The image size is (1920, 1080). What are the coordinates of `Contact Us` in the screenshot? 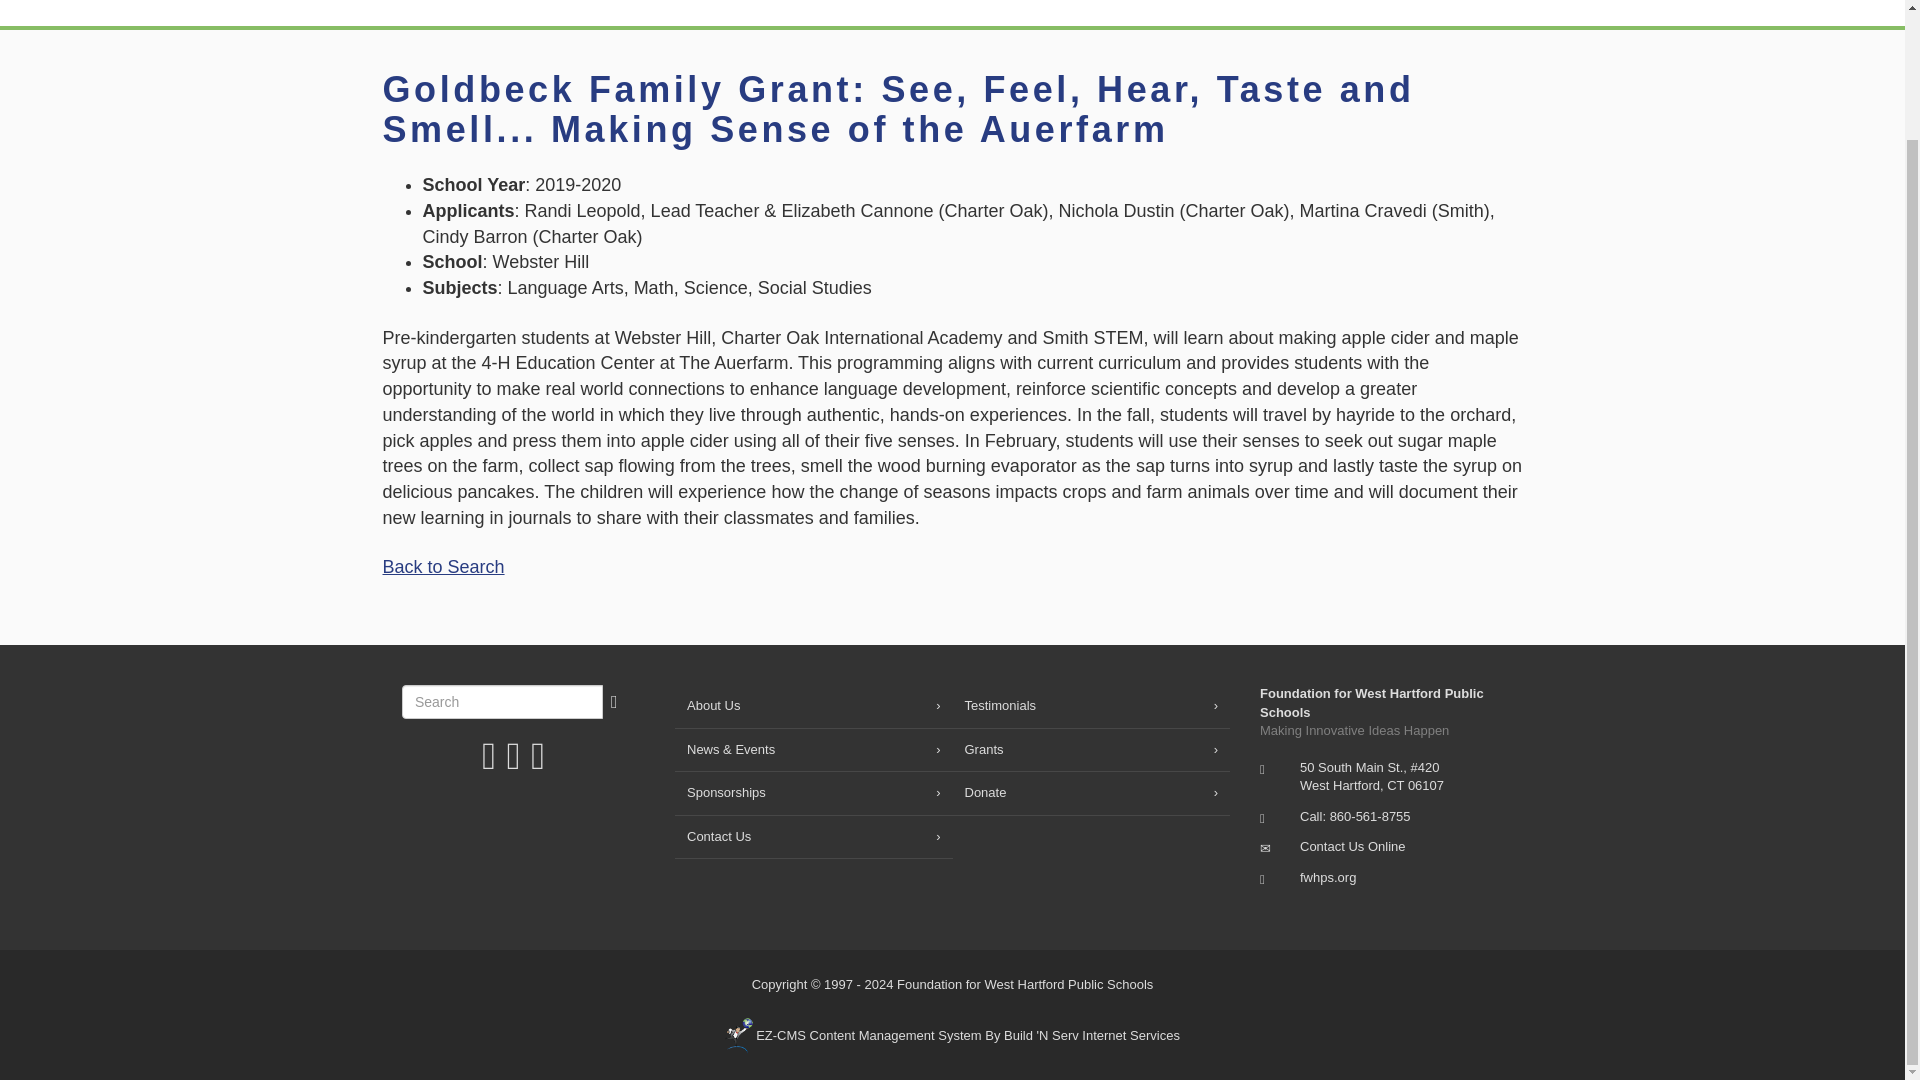 It's located at (1475, 12).